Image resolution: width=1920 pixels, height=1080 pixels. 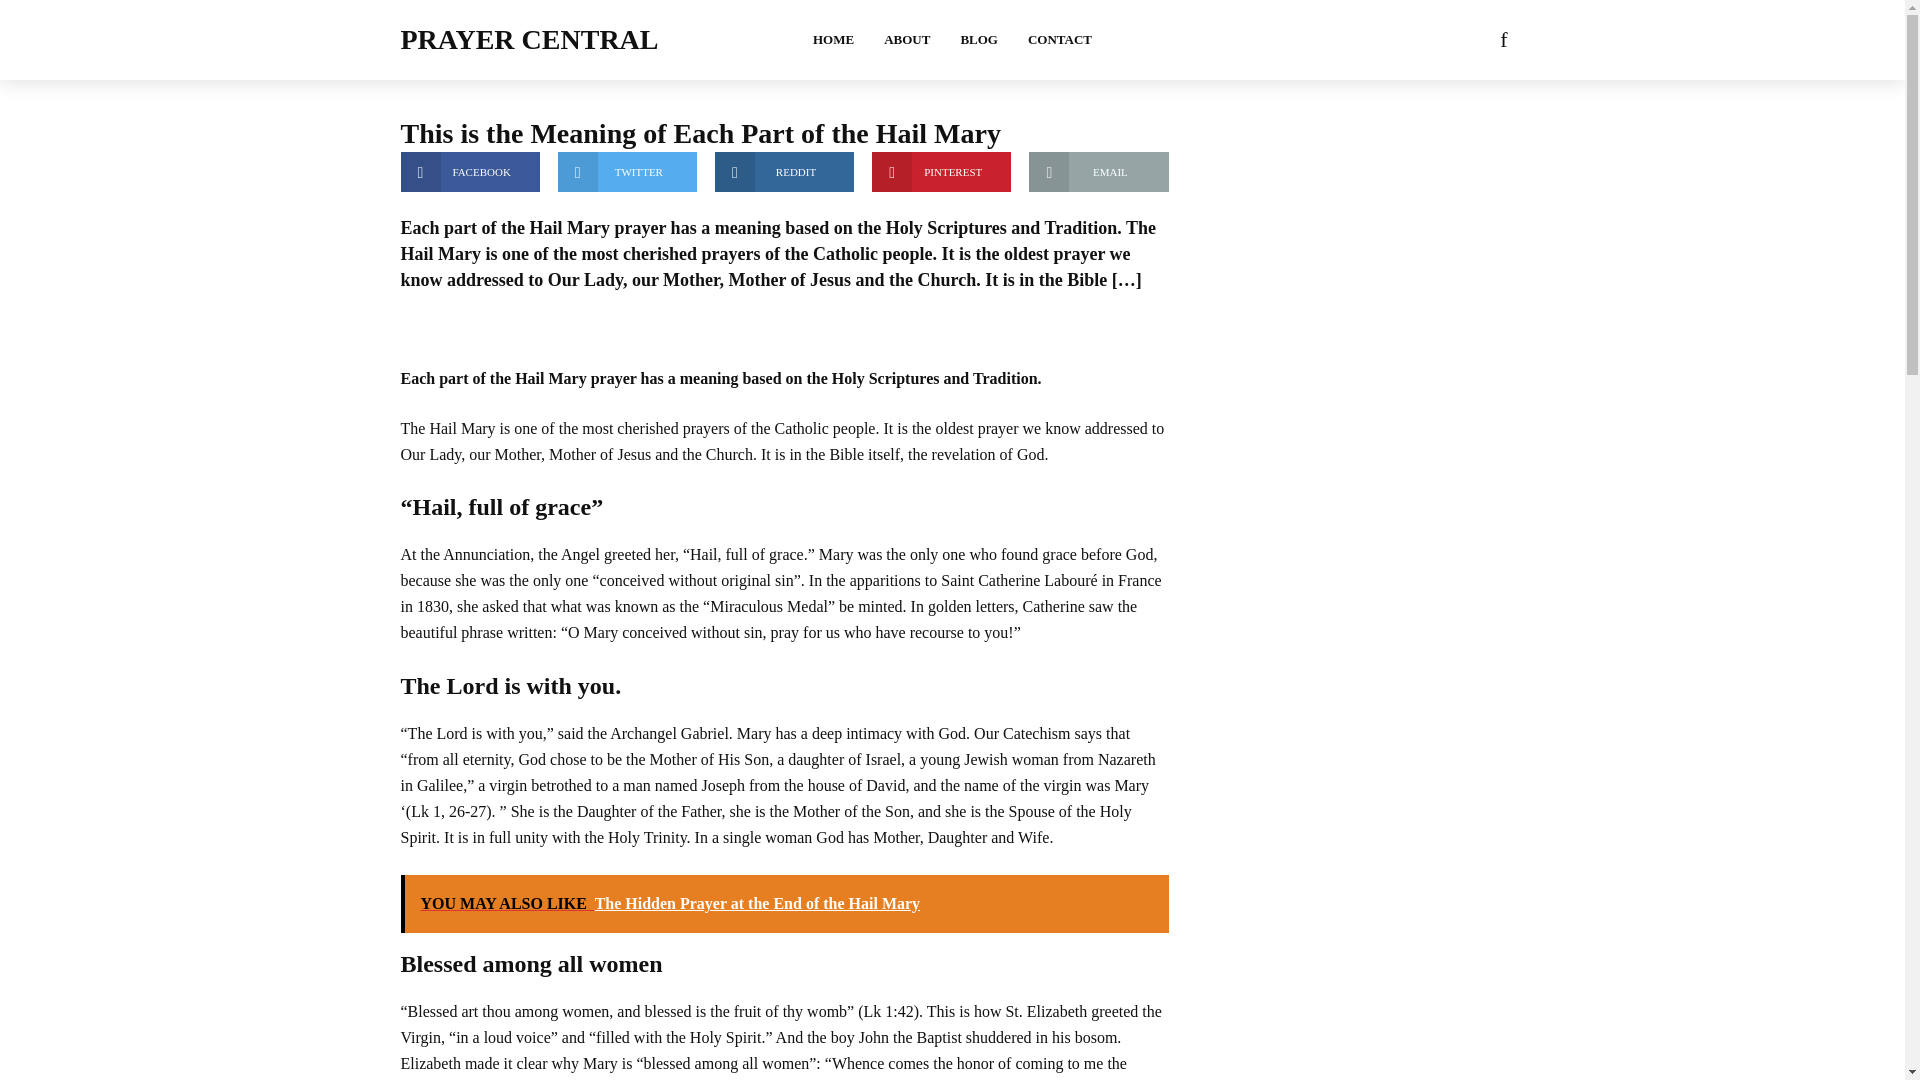 What do you see at coordinates (469, 172) in the screenshot?
I see `FACEBOOK` at bounding box center [469, 172].